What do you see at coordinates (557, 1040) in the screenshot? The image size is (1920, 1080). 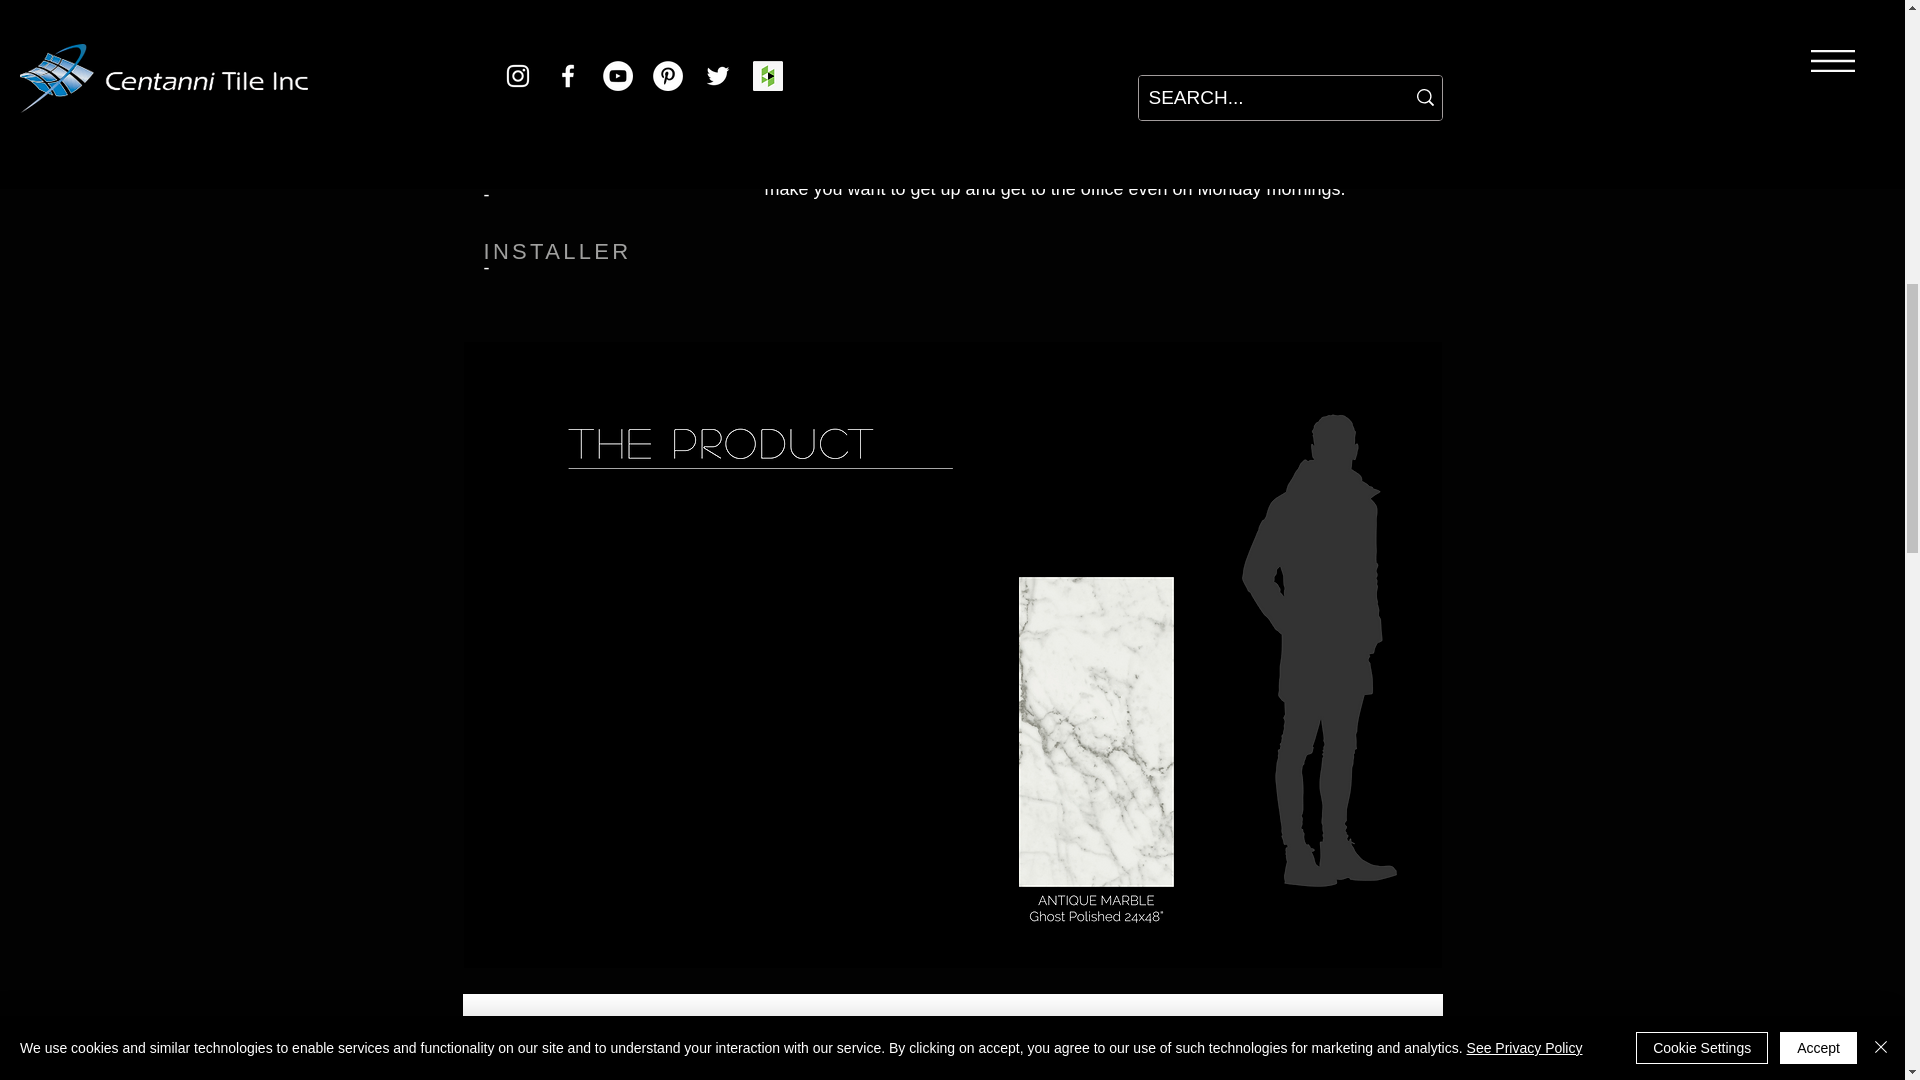 I see `VIEW PRODUCT` at bounding box center [557, 1040].